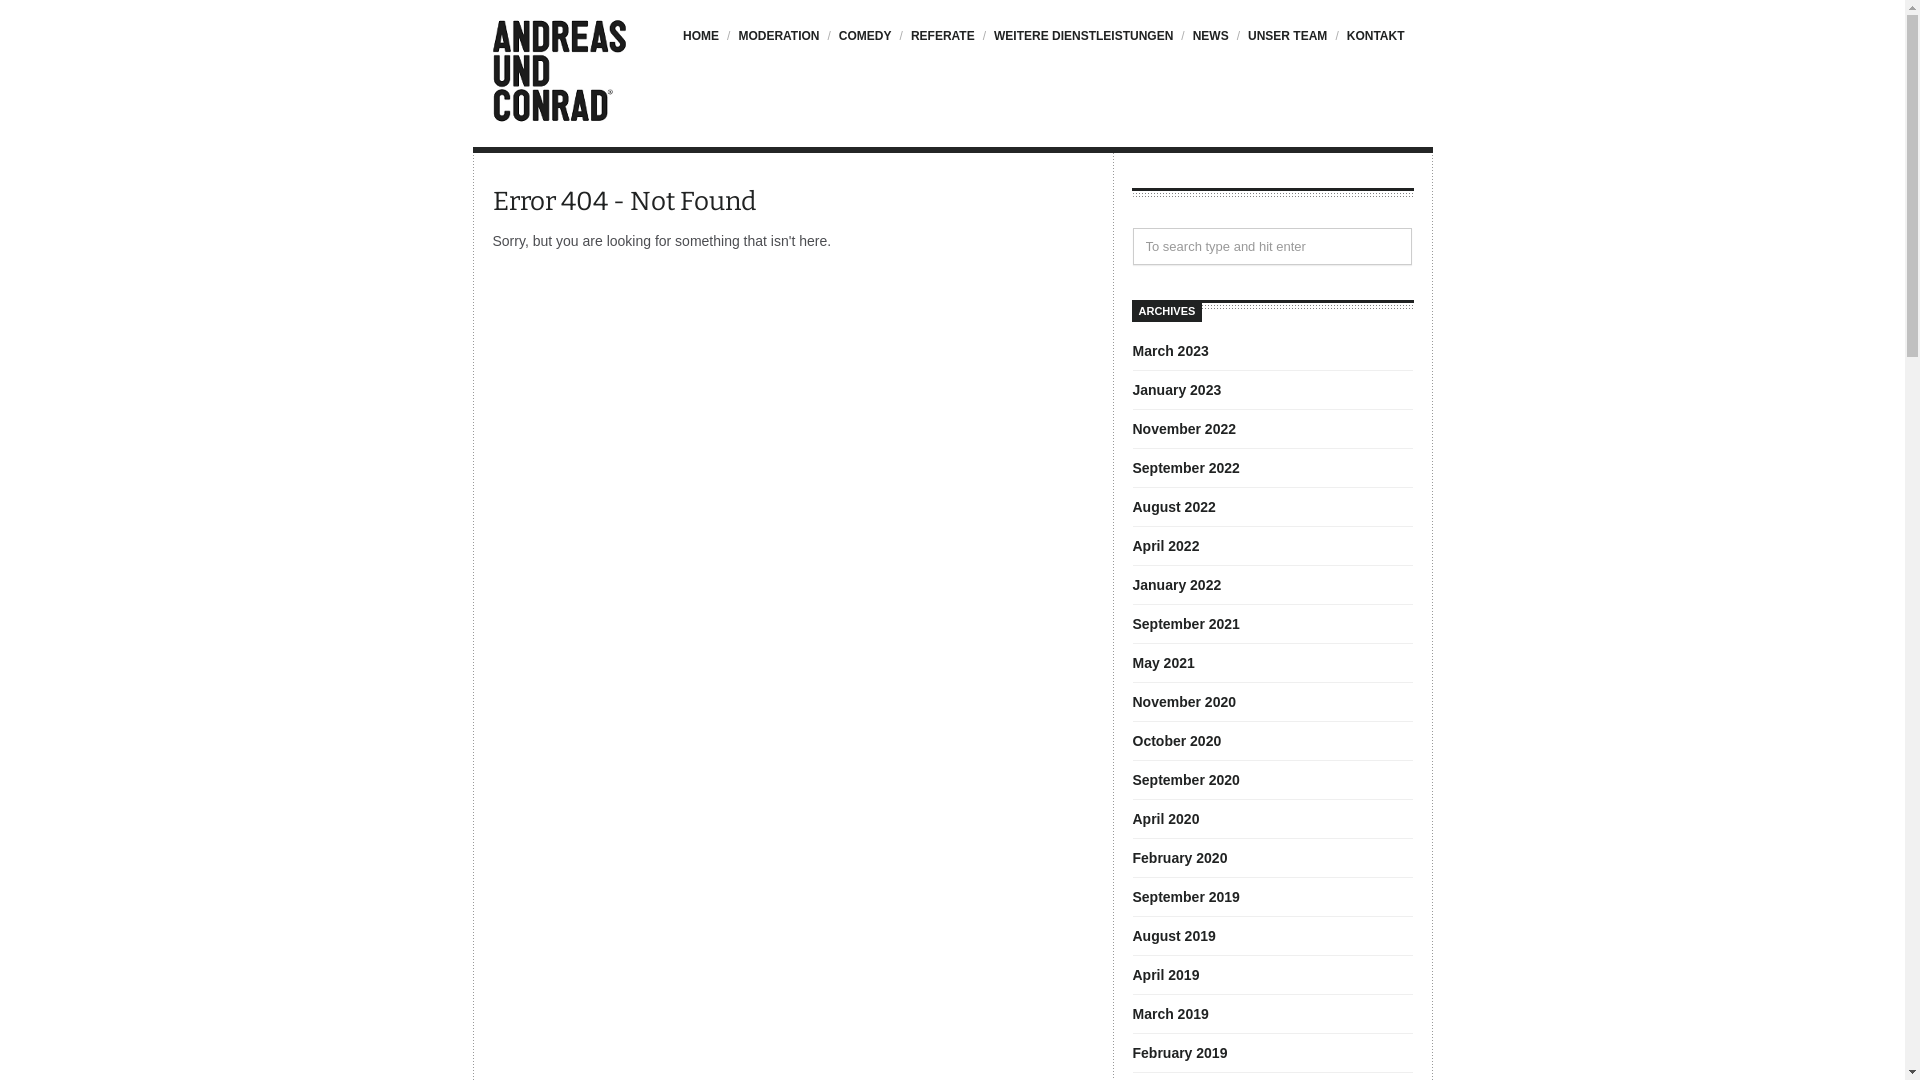  What do you see at coordinates (1184, 702) in the screenshot?
I see `November 2020` at bounding box center [1184, 702].